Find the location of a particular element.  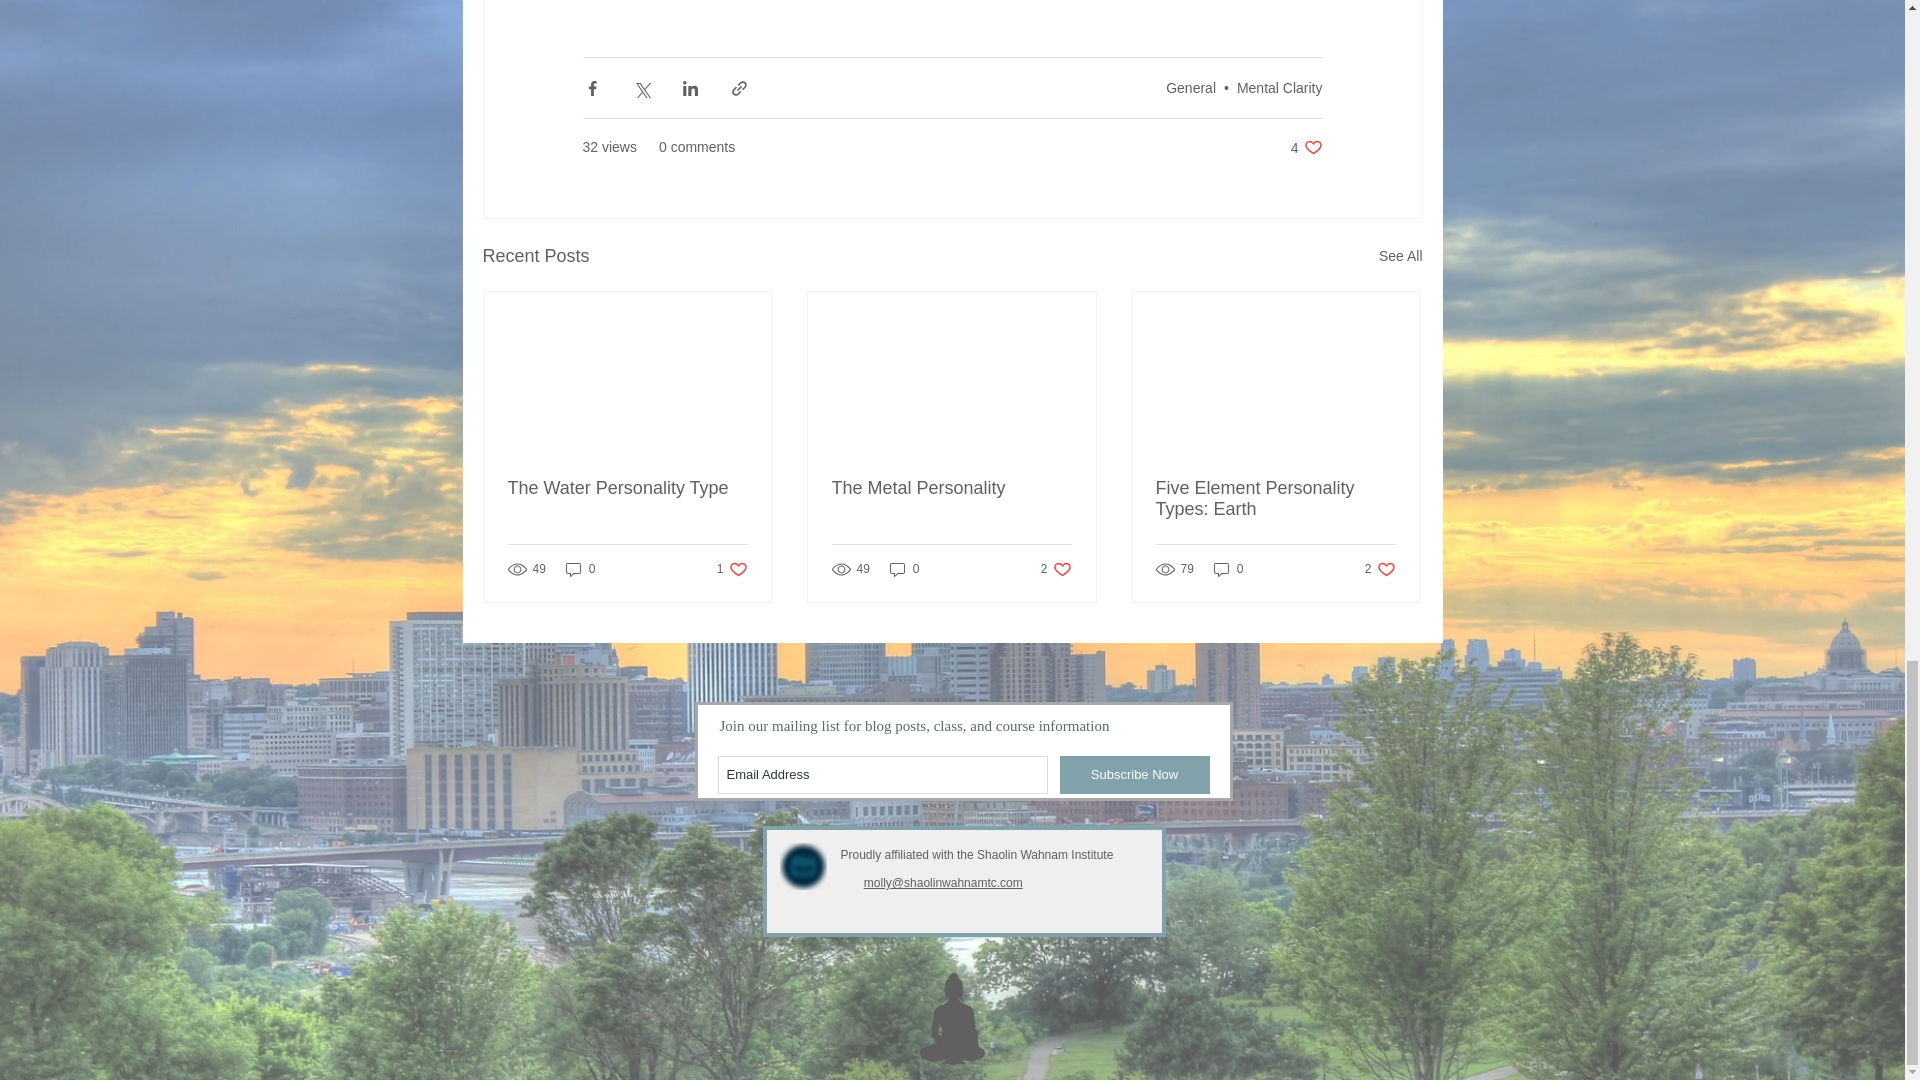

General is located at coordinates (1190, 88).